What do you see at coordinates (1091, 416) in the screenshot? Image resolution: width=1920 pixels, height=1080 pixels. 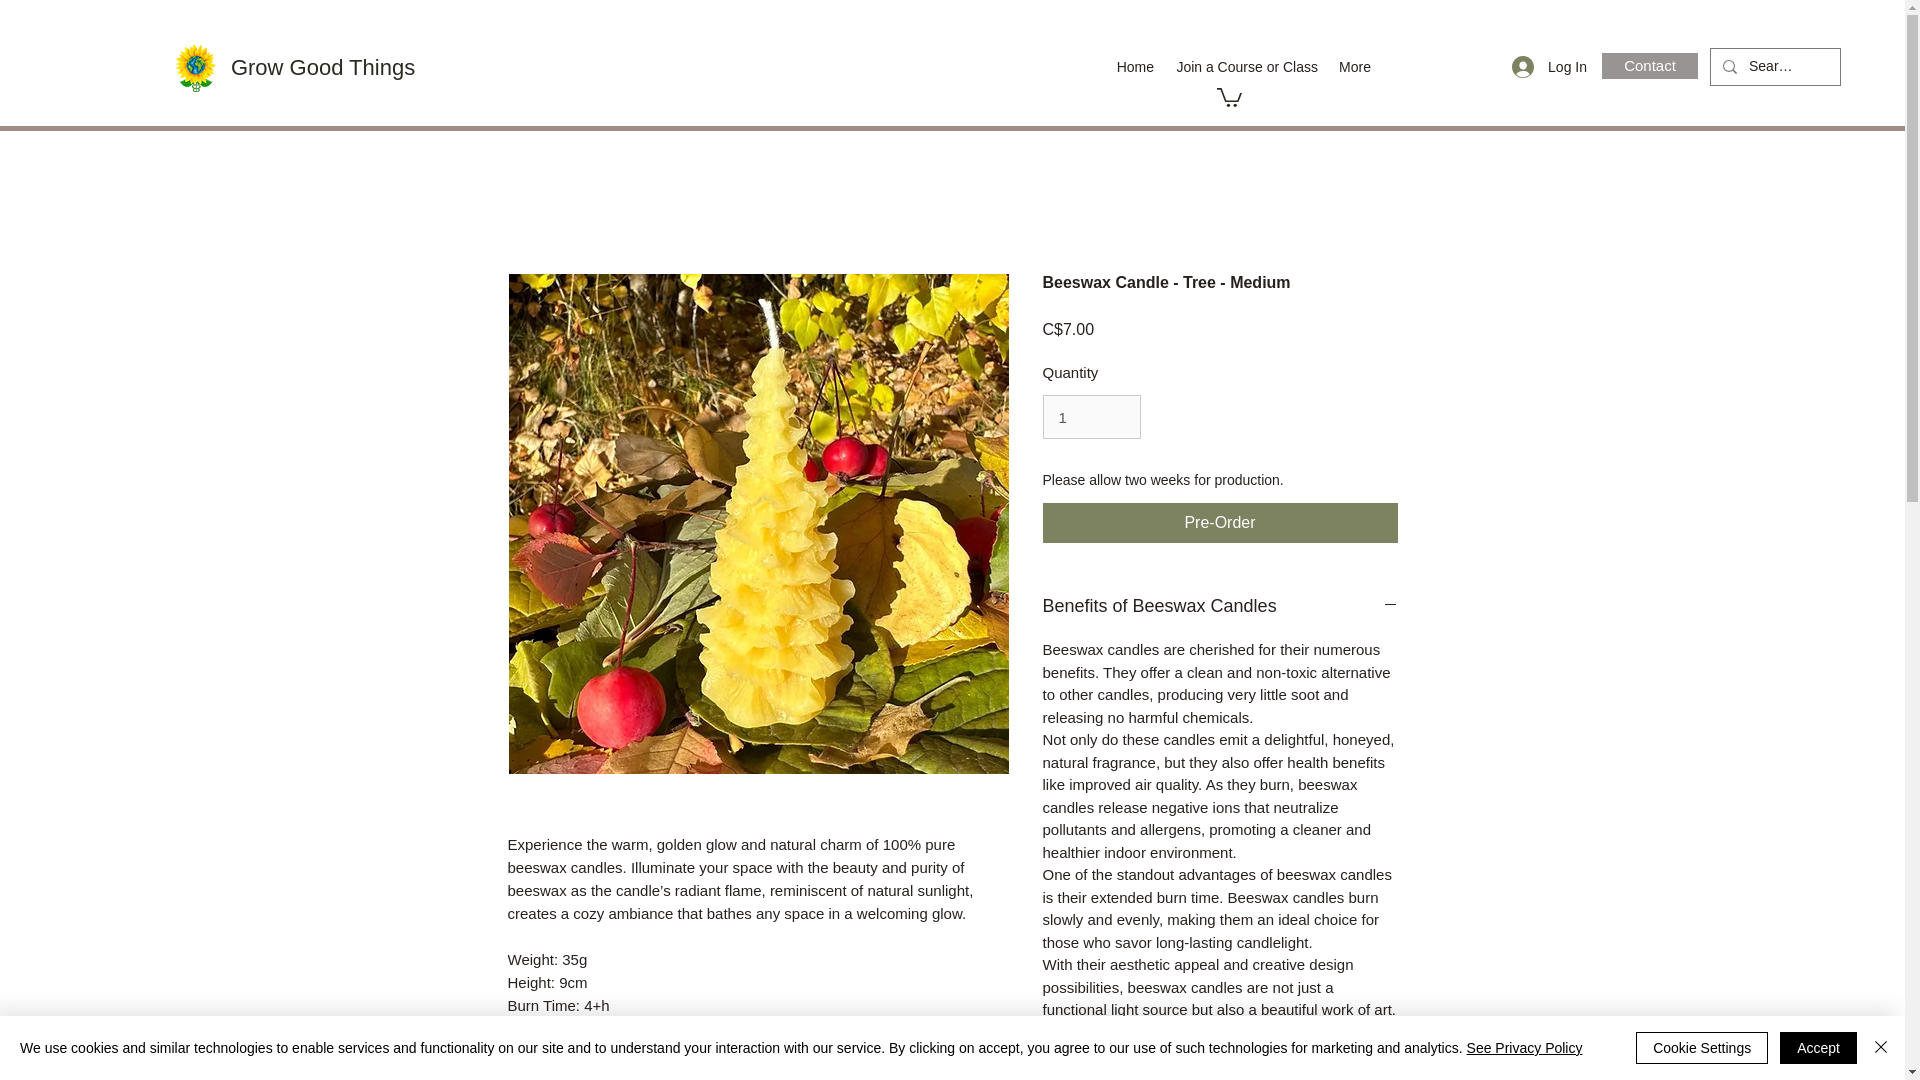 I see `1` at bounding box center [1091, 416].